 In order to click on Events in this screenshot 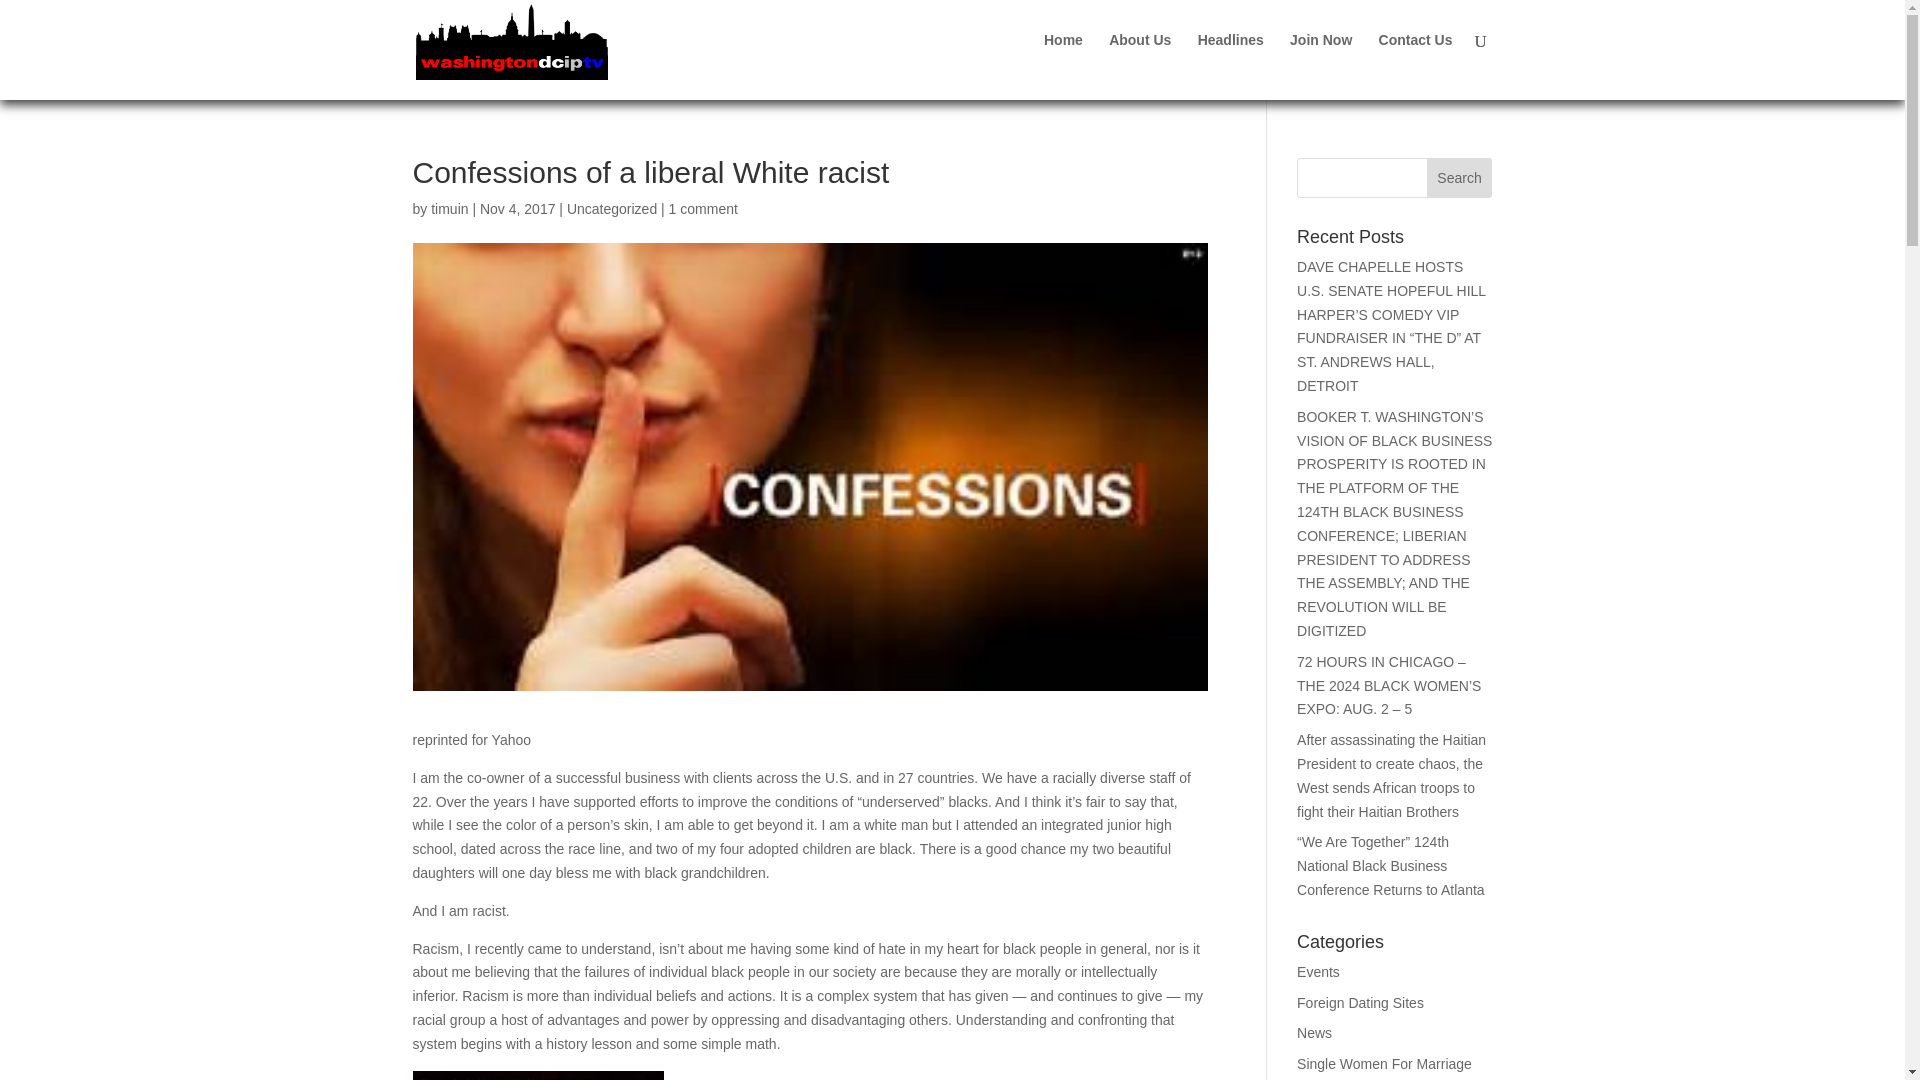, I will do `click(1318, 972)`.